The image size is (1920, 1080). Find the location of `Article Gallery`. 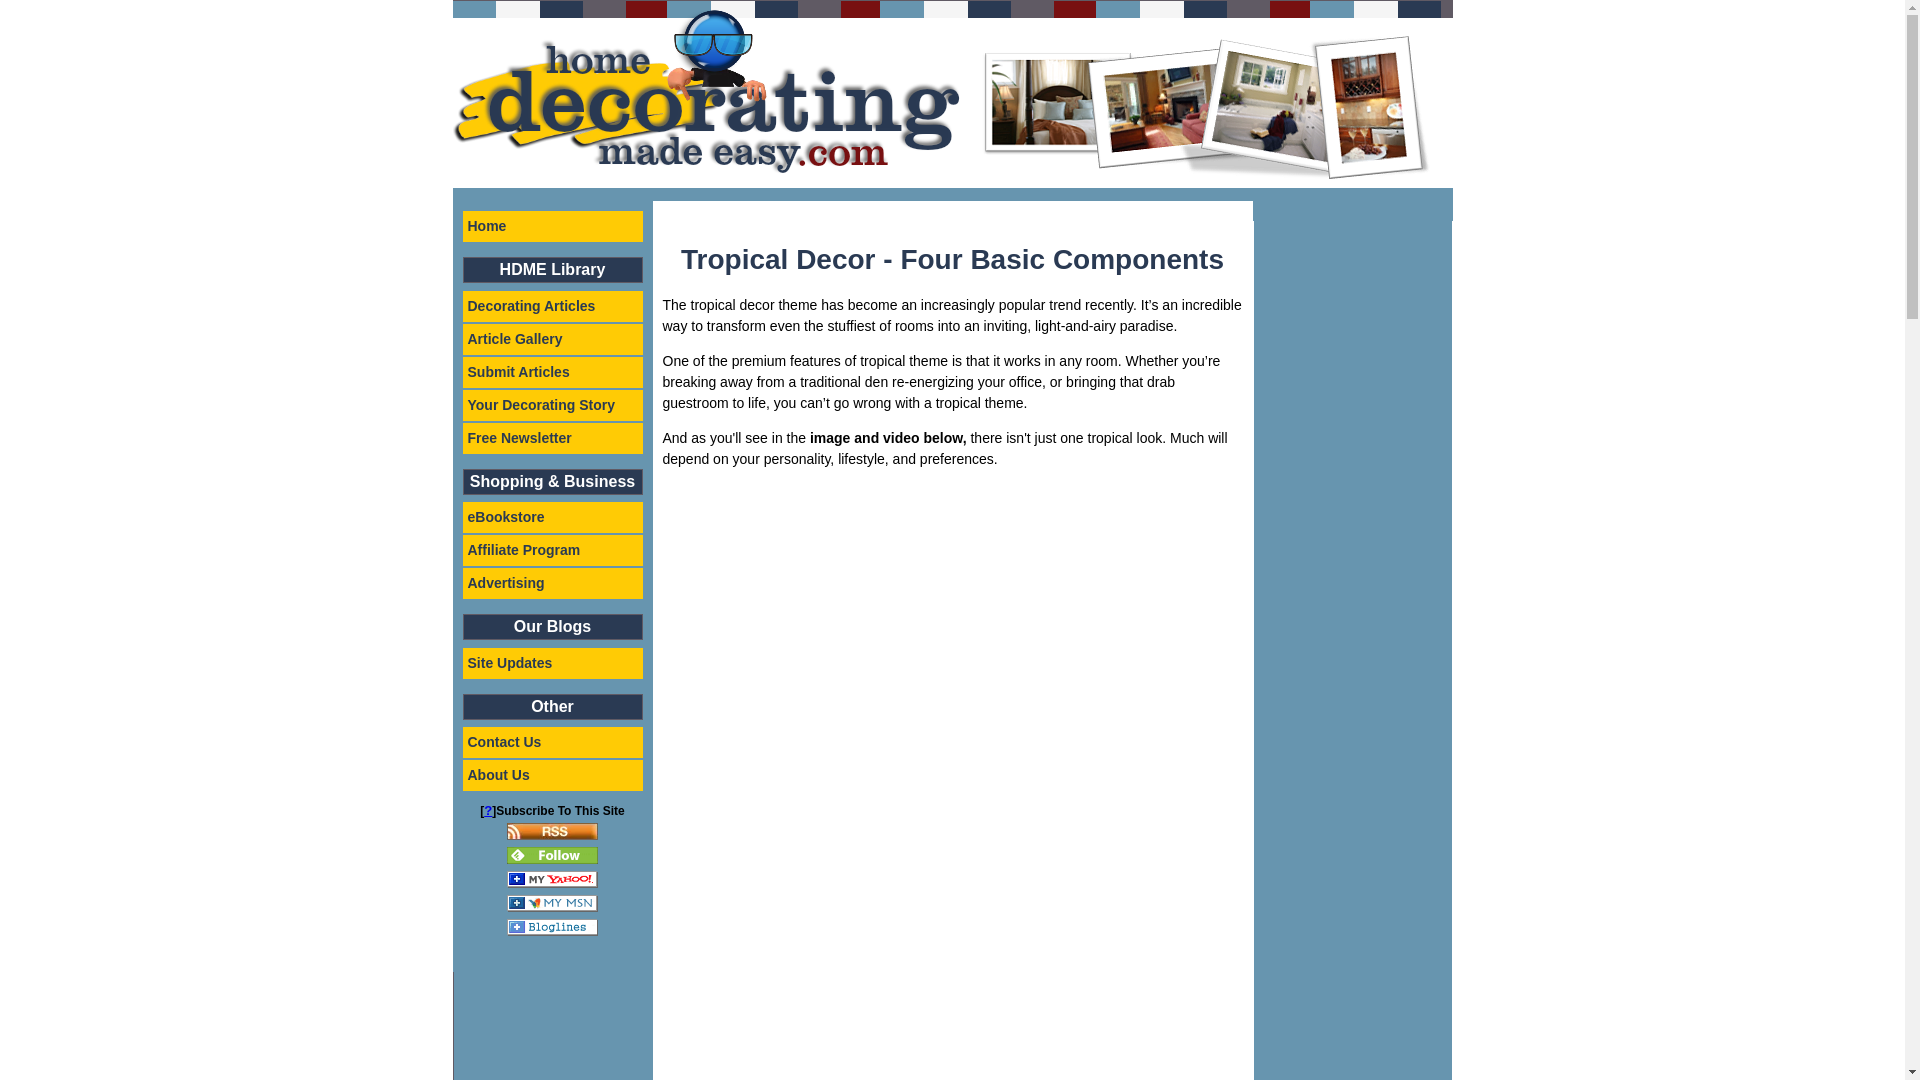

Article Gallery is located at coordinates (552, 340).